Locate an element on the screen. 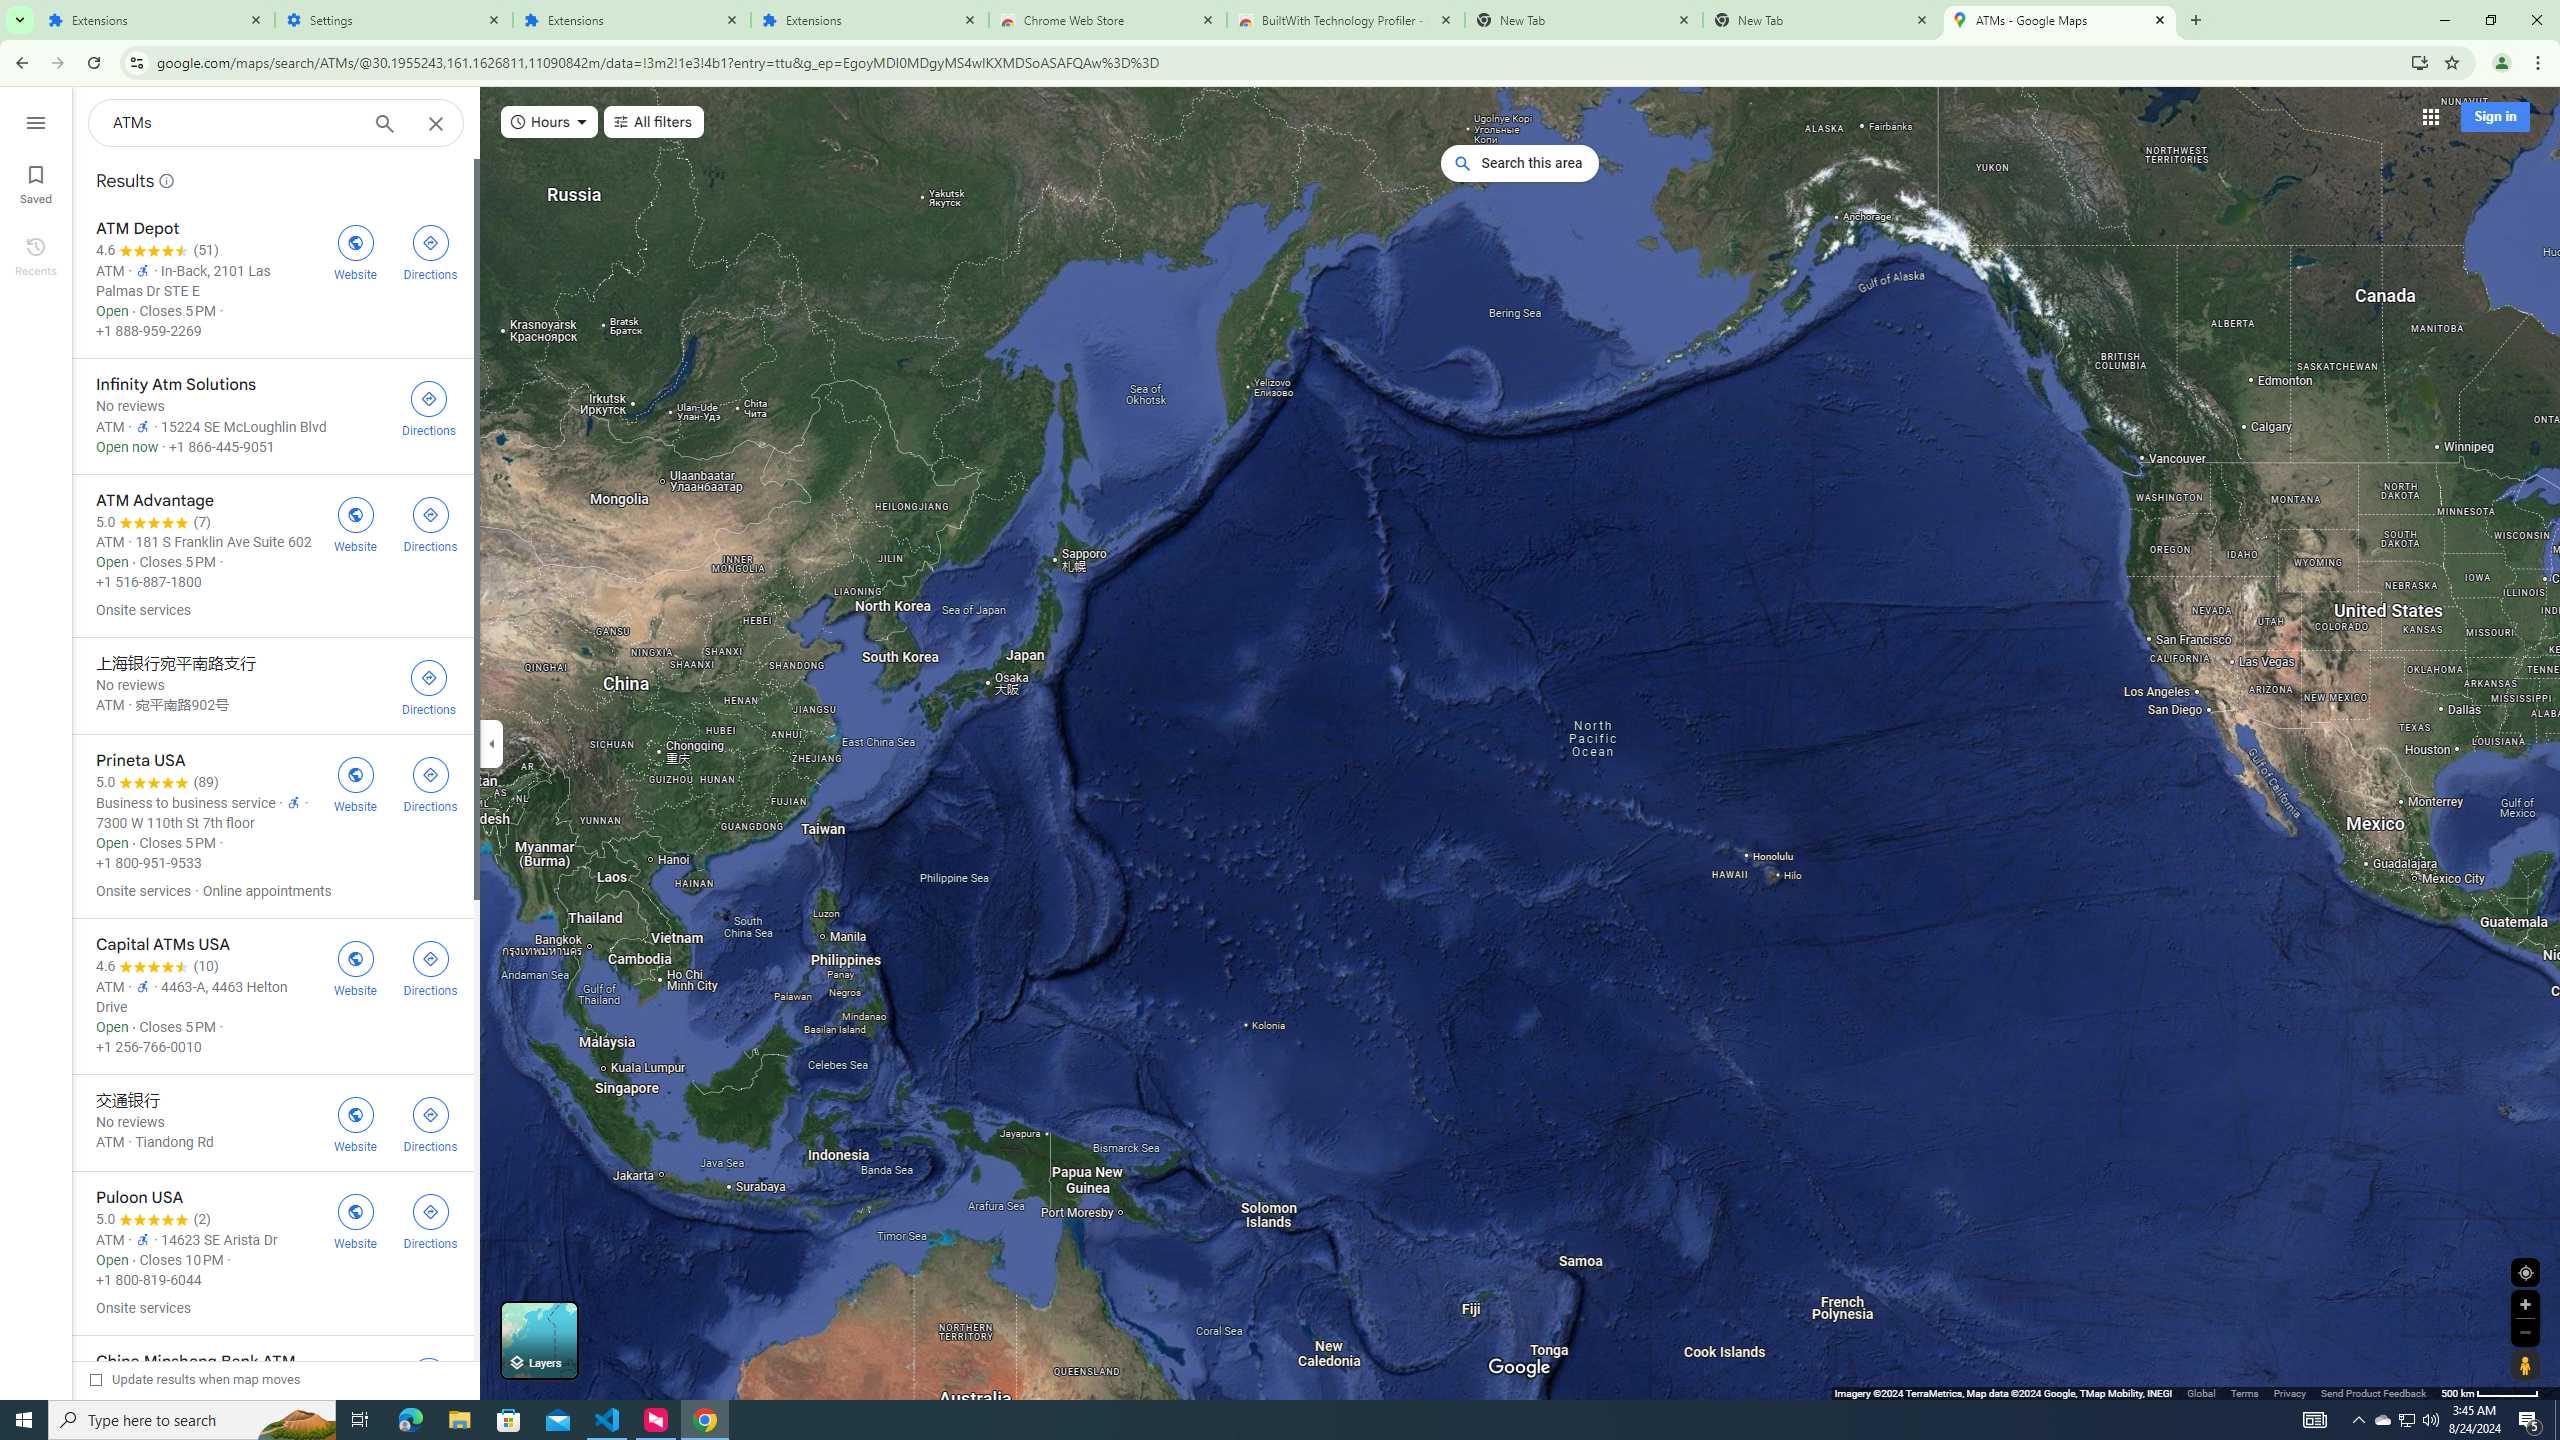  Show Your Location is located at coordinates (2525, 1272).